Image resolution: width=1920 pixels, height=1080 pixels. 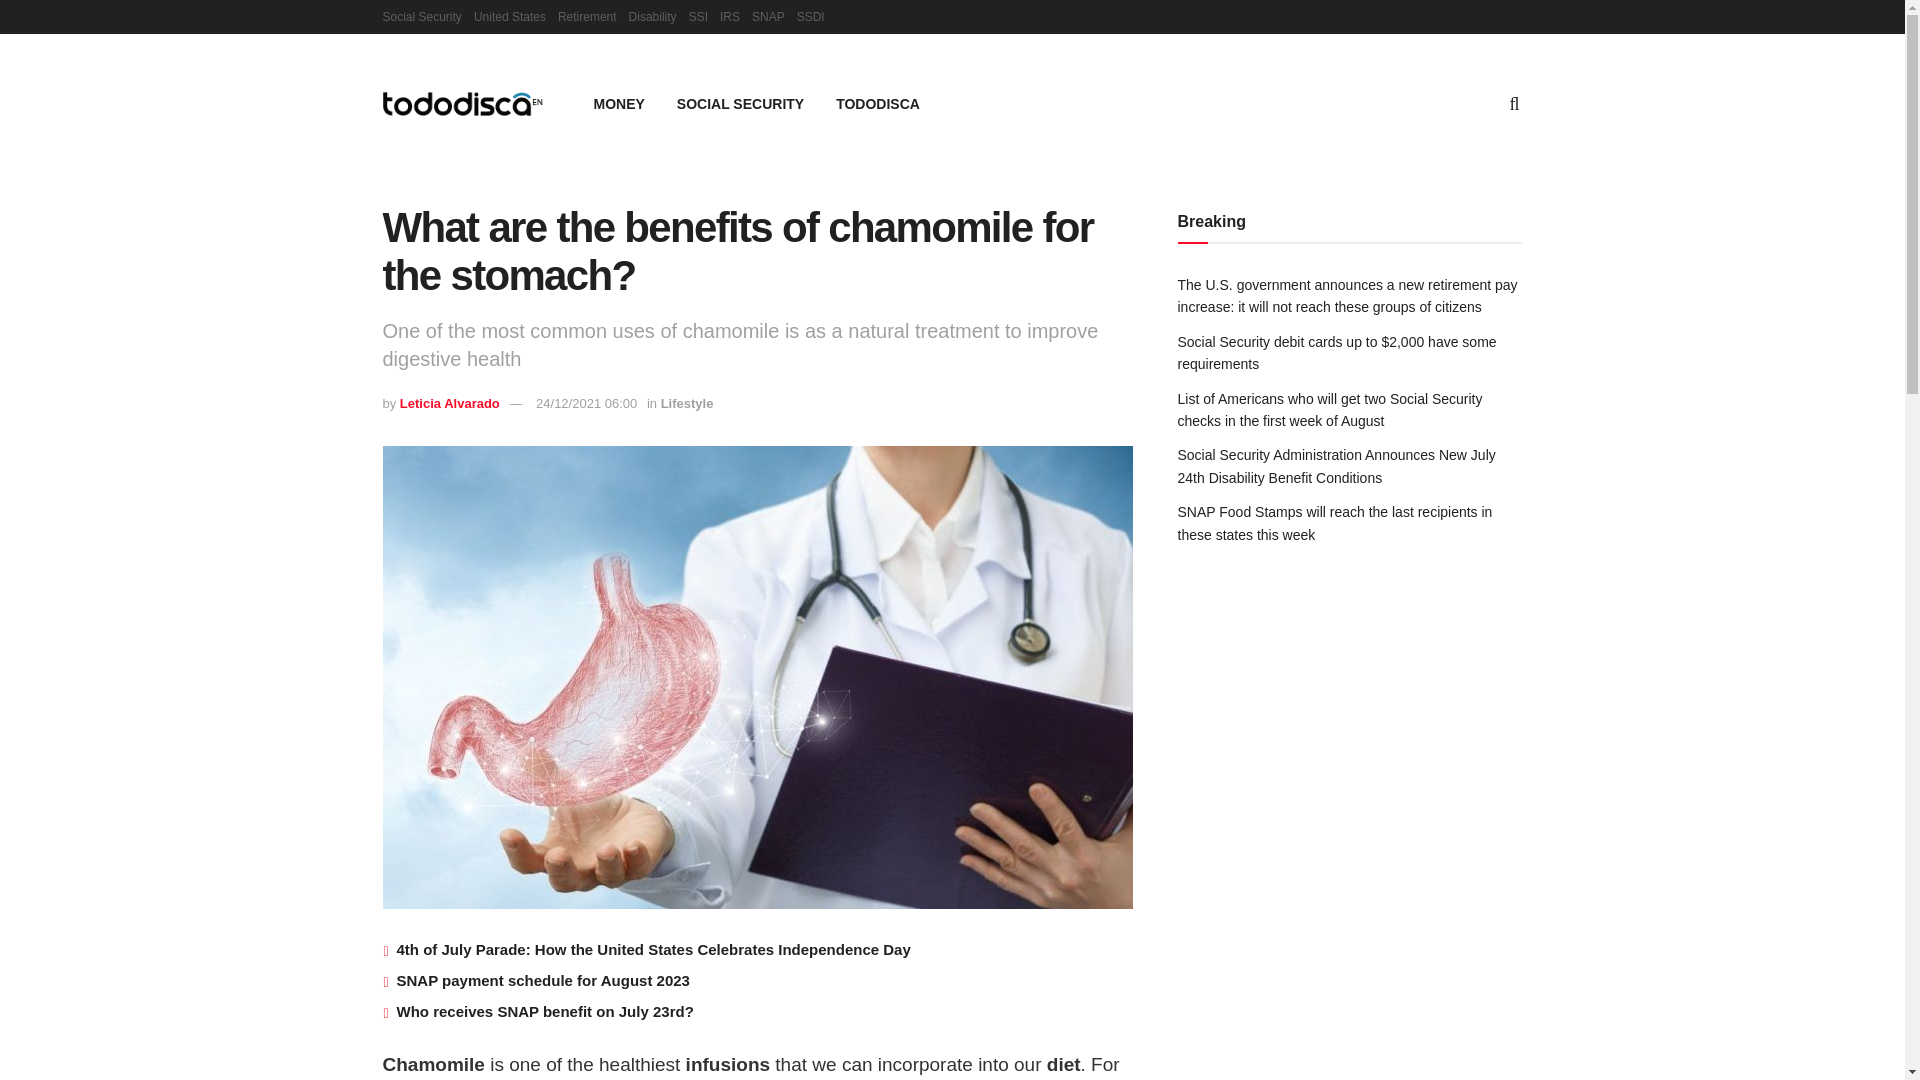 What do you see at coordinates (740, 103) in the screenshot?
I see `SOCIAL SECURITY` at bounding box center [740, 103].